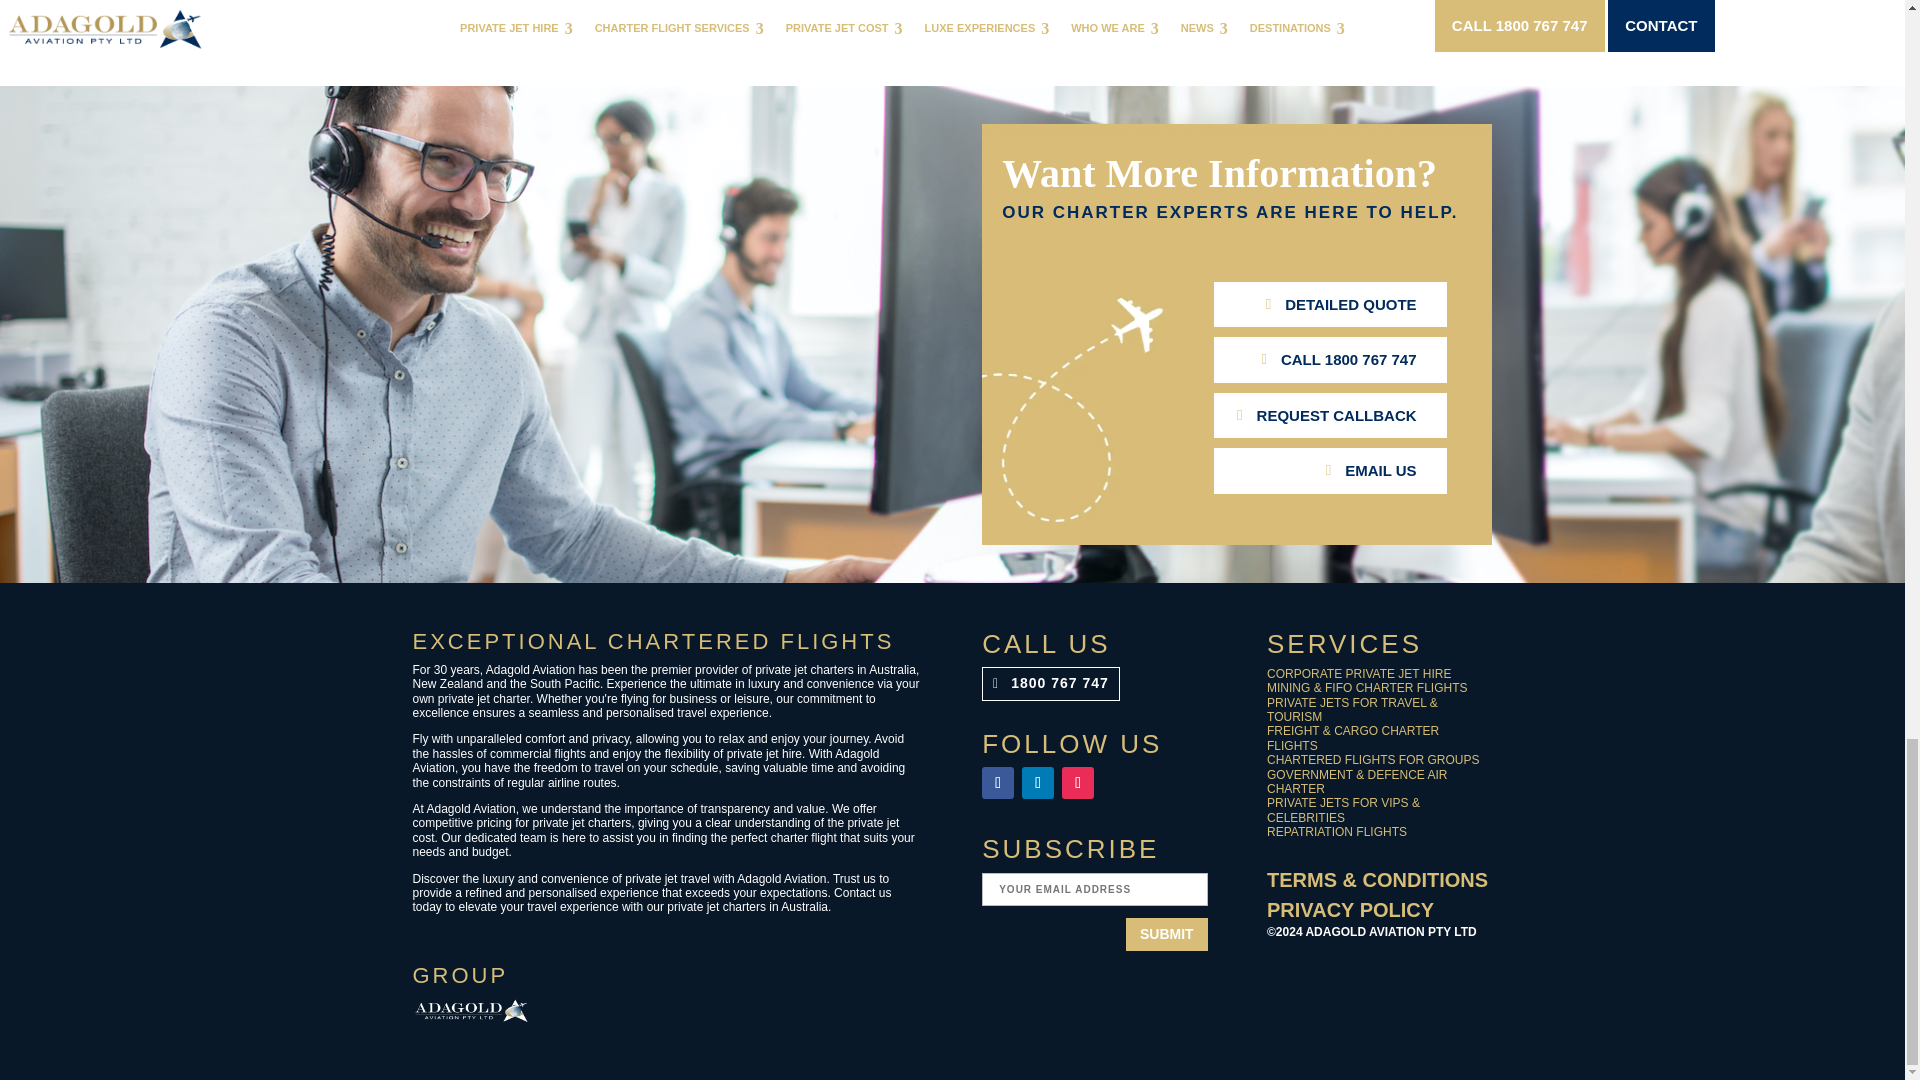 The height and width of the screenshot is (1080, 1920). Describe the element at coordinates (470, 1010) in the screenshot. I see `Adagold-Aviation` at that location.